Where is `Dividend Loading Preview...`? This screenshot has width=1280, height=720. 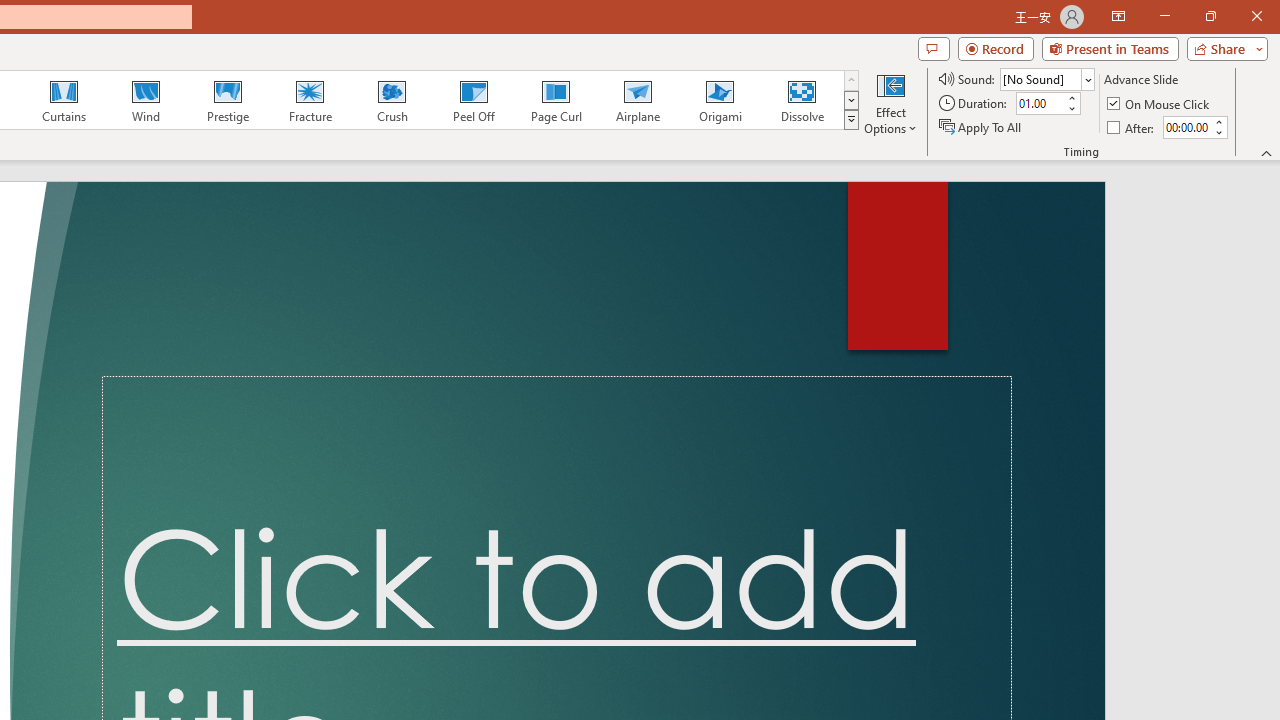 Dividend Loading Preview... is located at coordinates (265, 100).